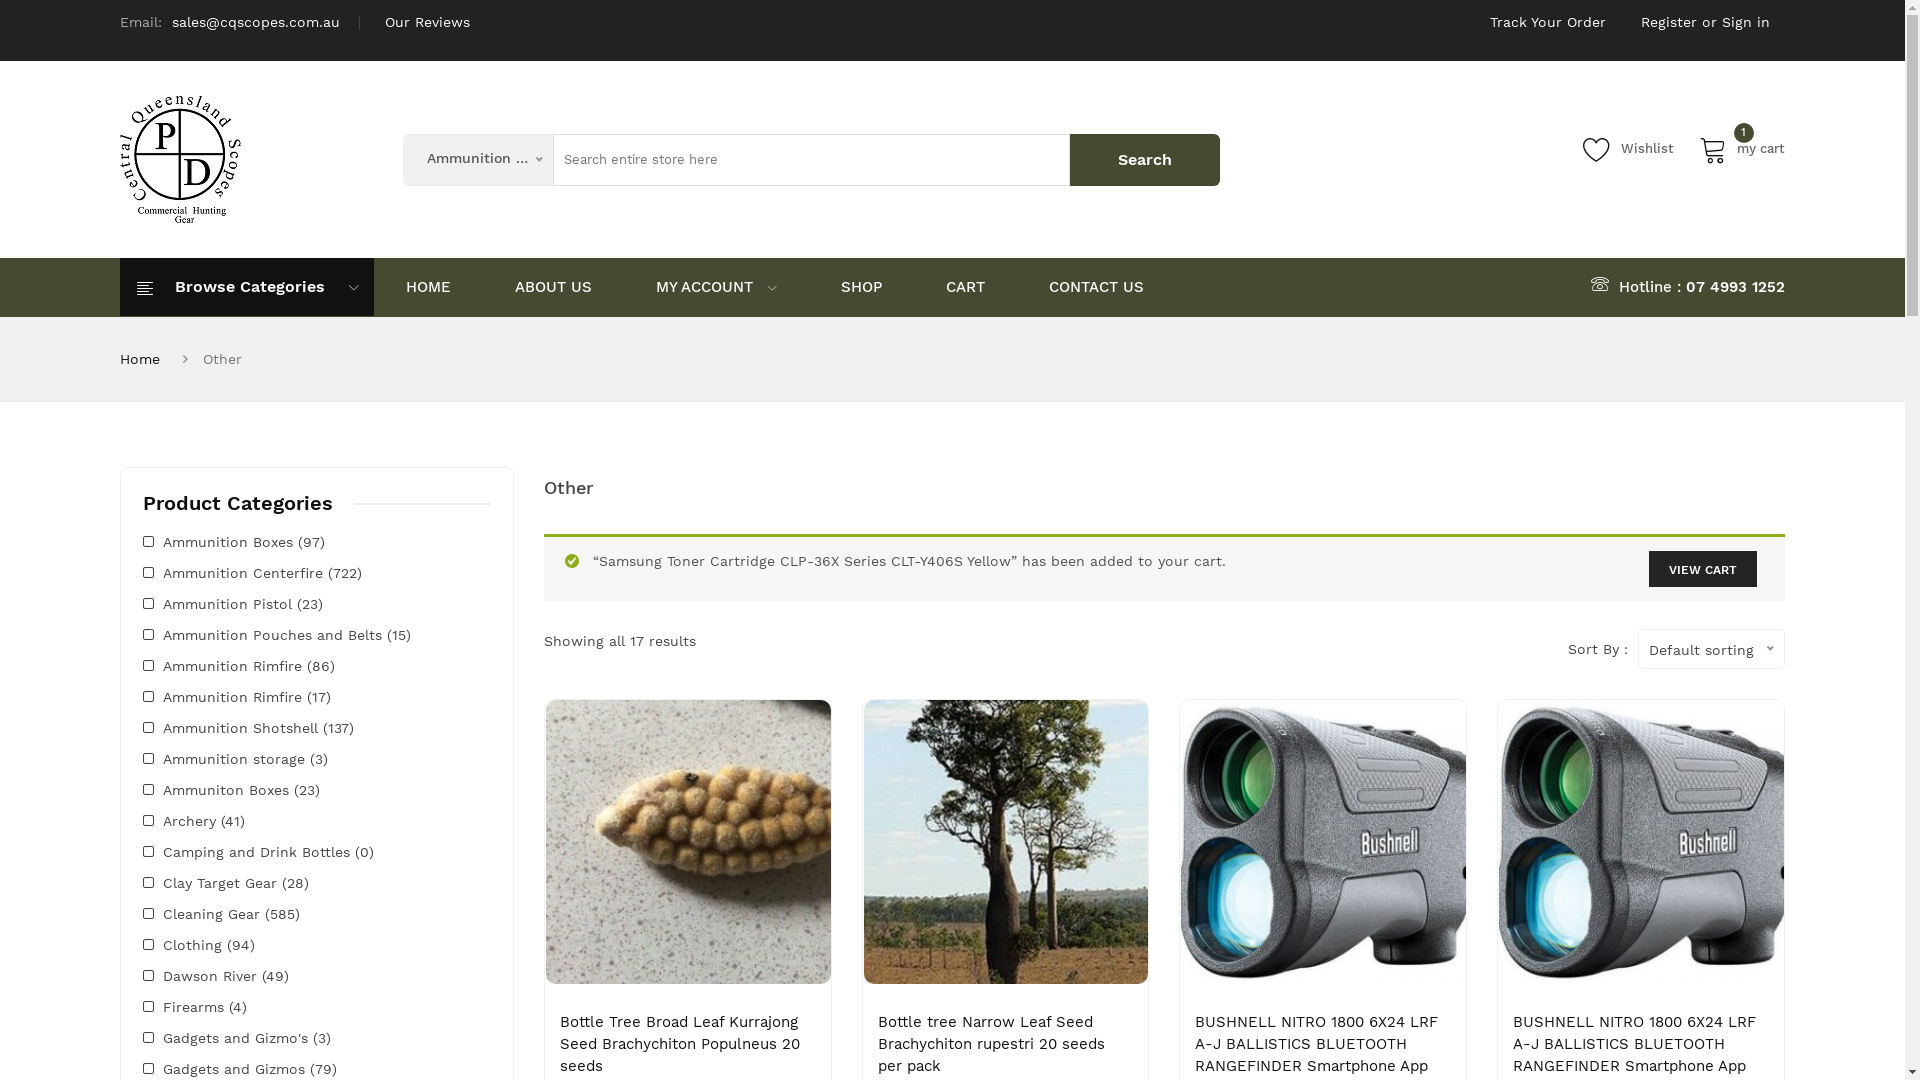 The height and width of the screenshot is (1080, 1920). I want to click on Ammunition Rimfire, so click(222, 666).